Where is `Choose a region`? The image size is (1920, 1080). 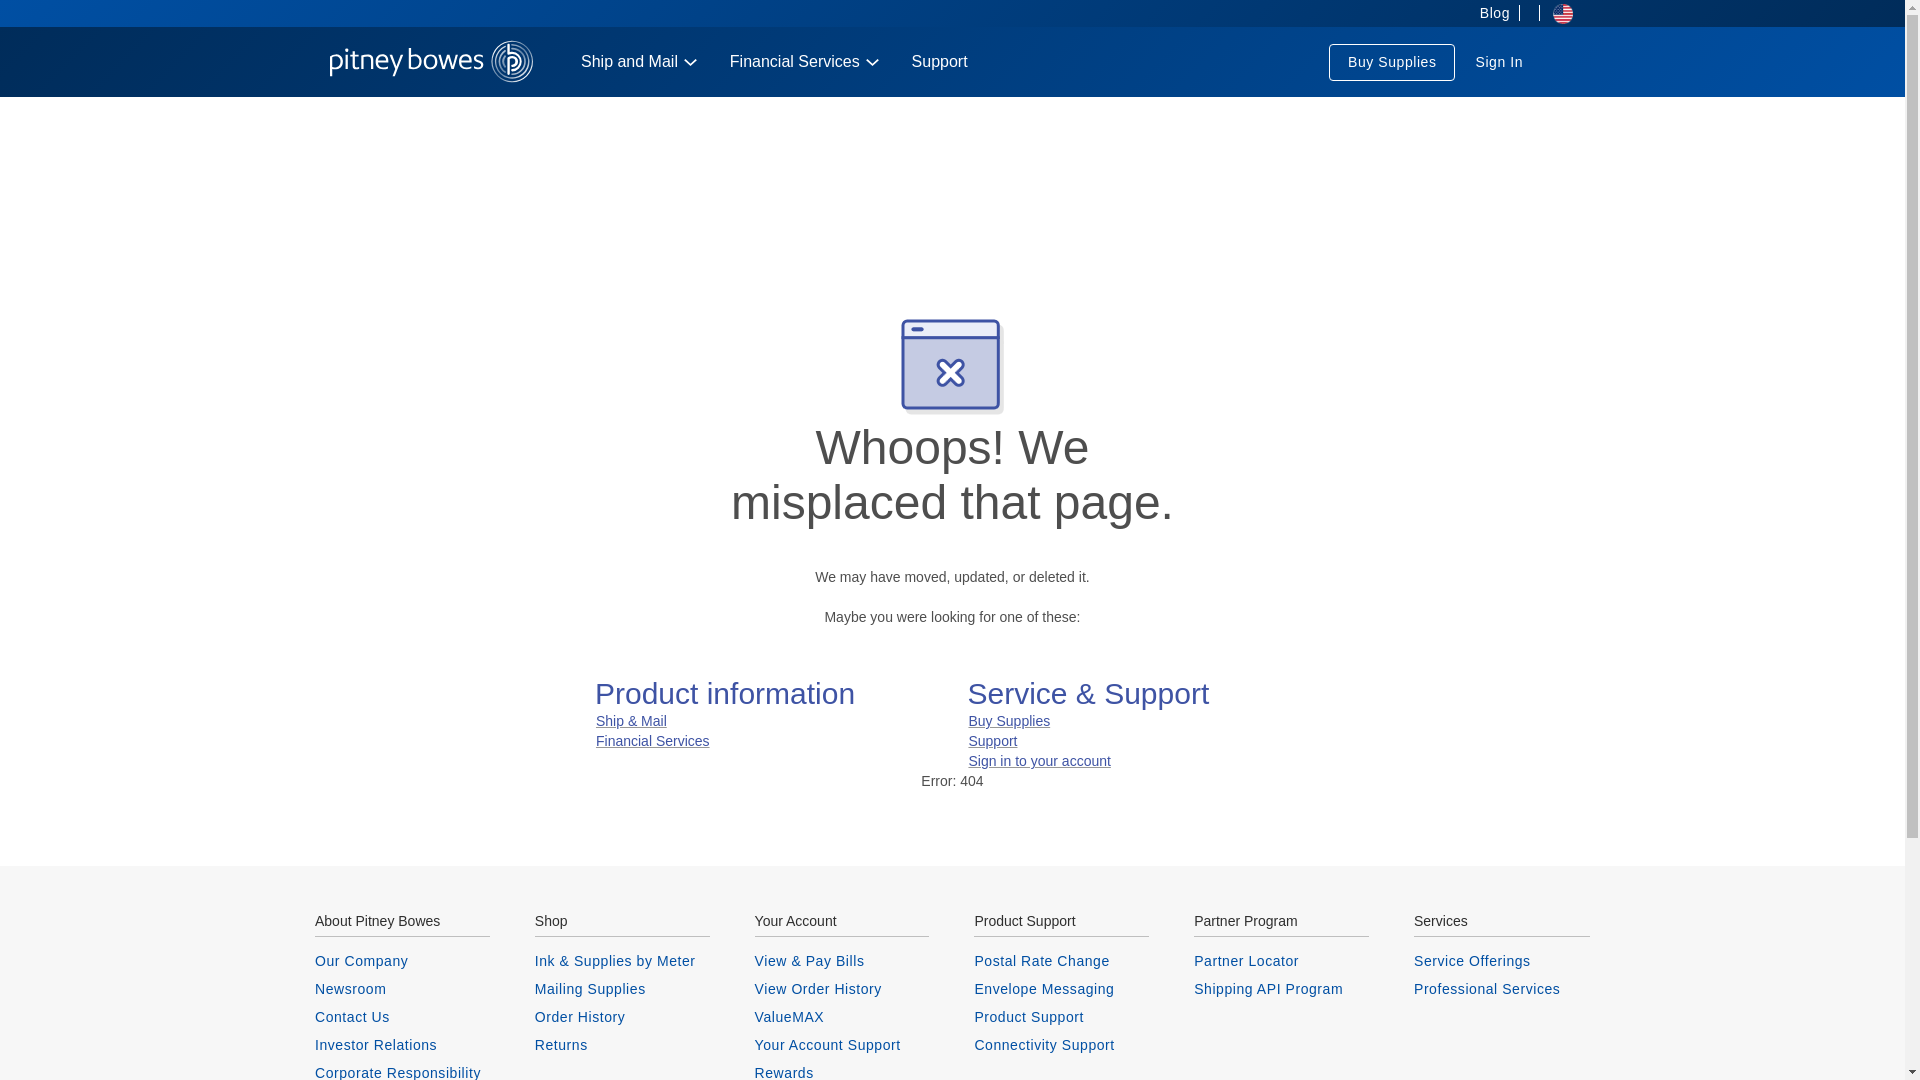
Choose a region is located at coordinates (1556, 14).